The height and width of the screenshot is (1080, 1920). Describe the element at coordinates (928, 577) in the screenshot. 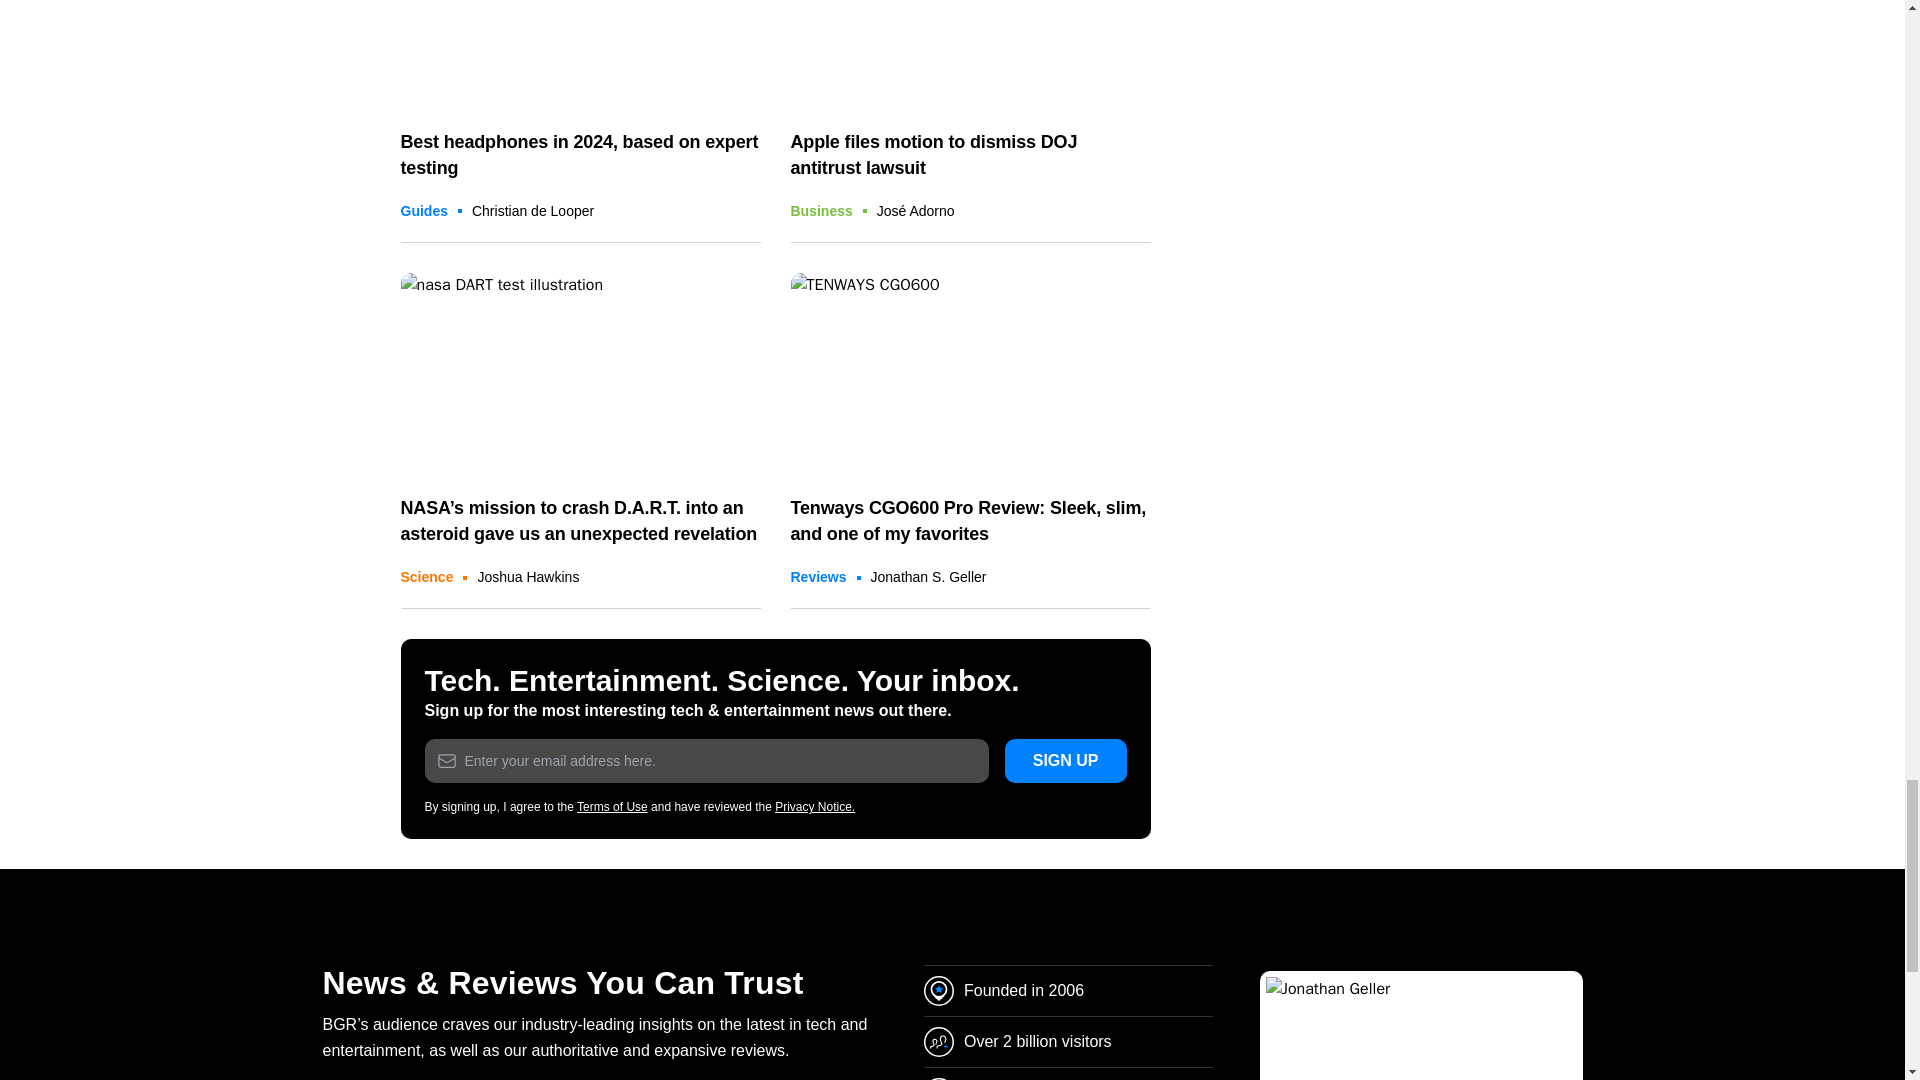

I see `Posts by Jonathan S. Geller` at that location.